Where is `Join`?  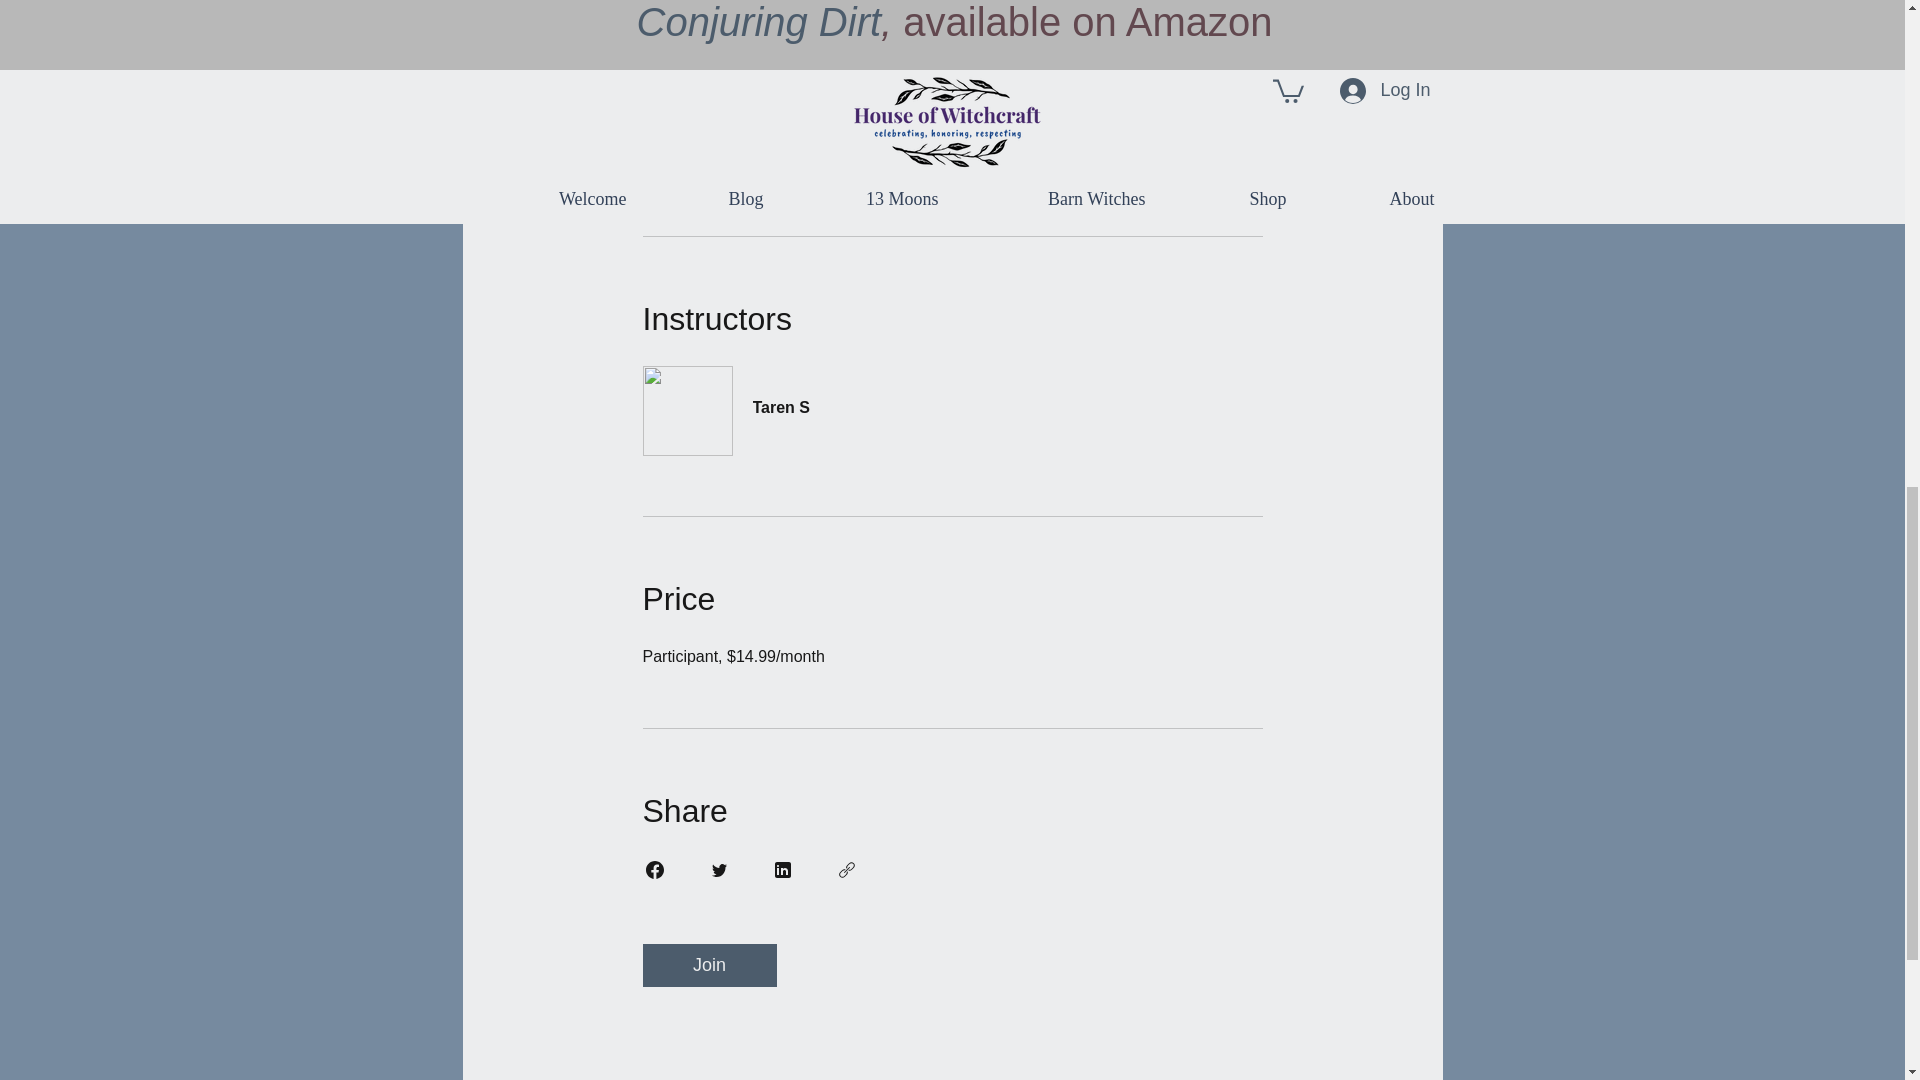
Join is located at coordinates (708, 965).